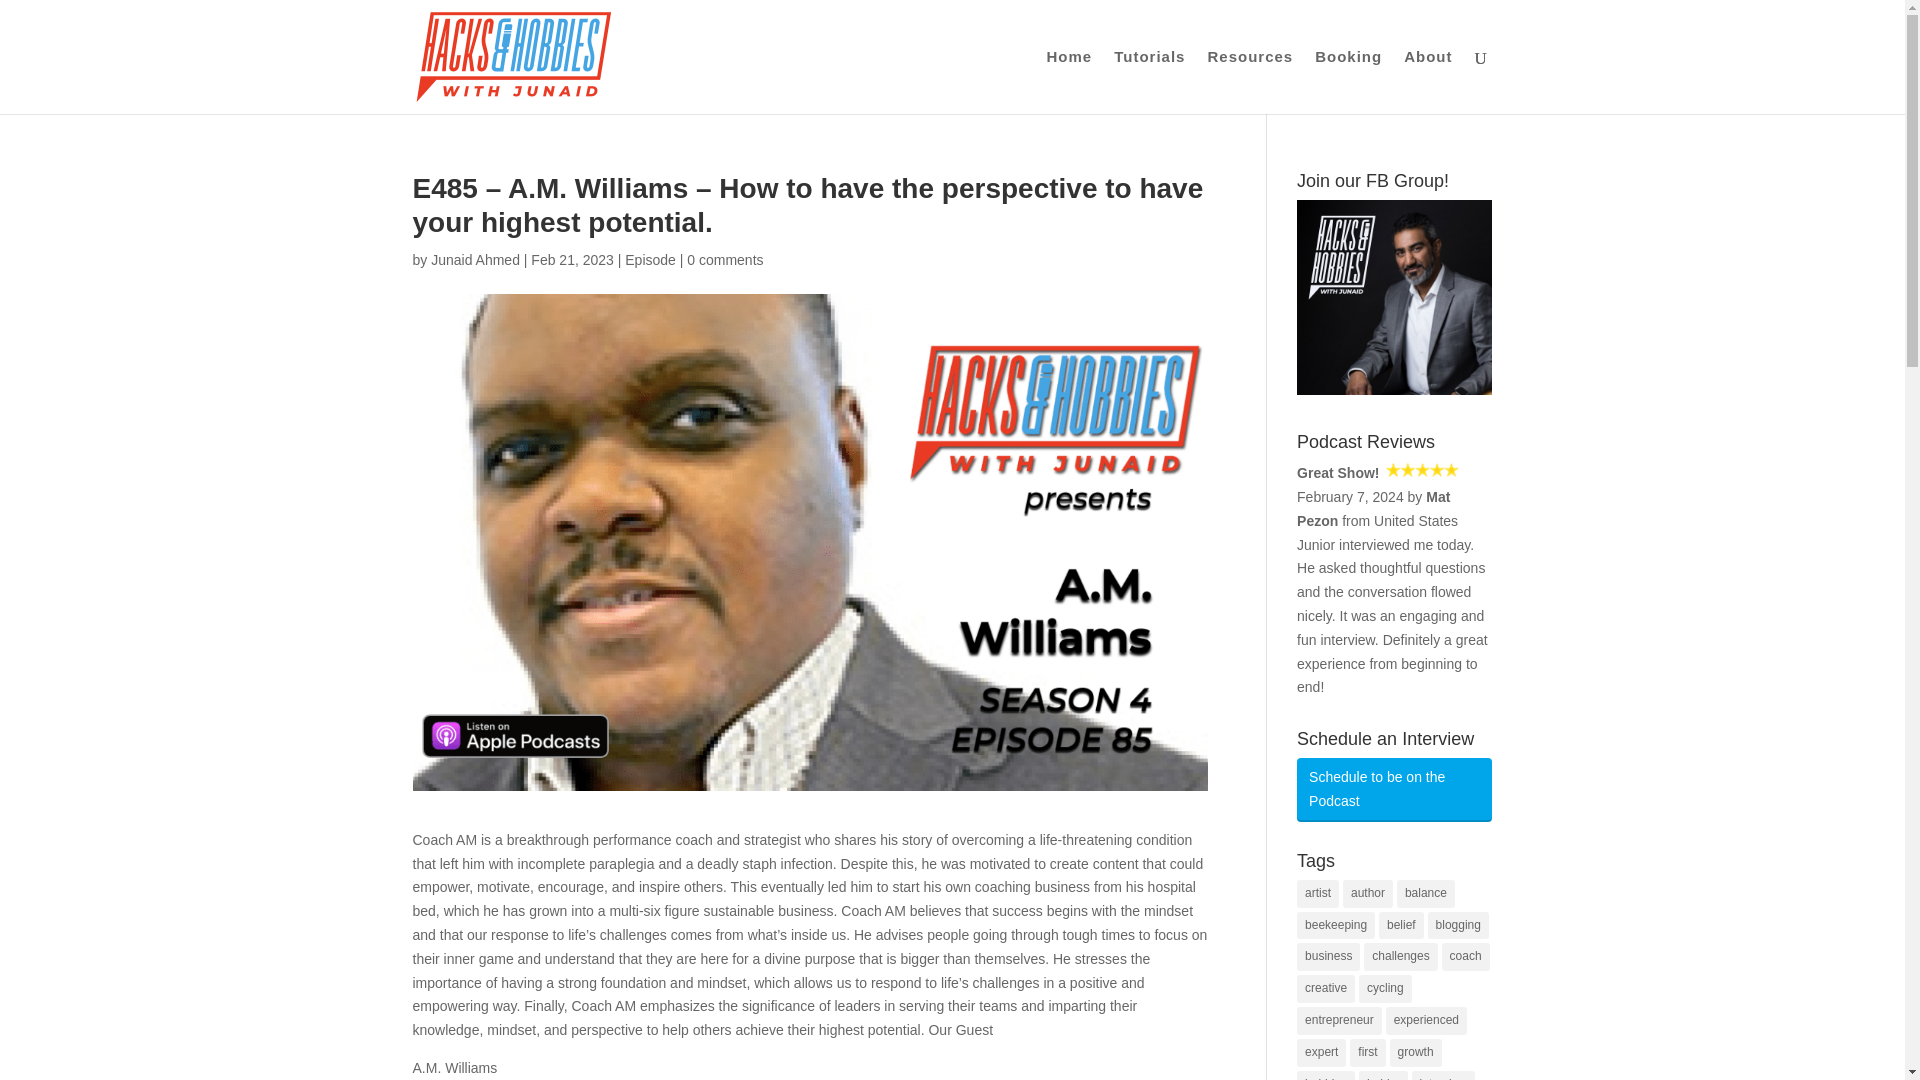  I want to click on Tutorials, so click(1148, 82).